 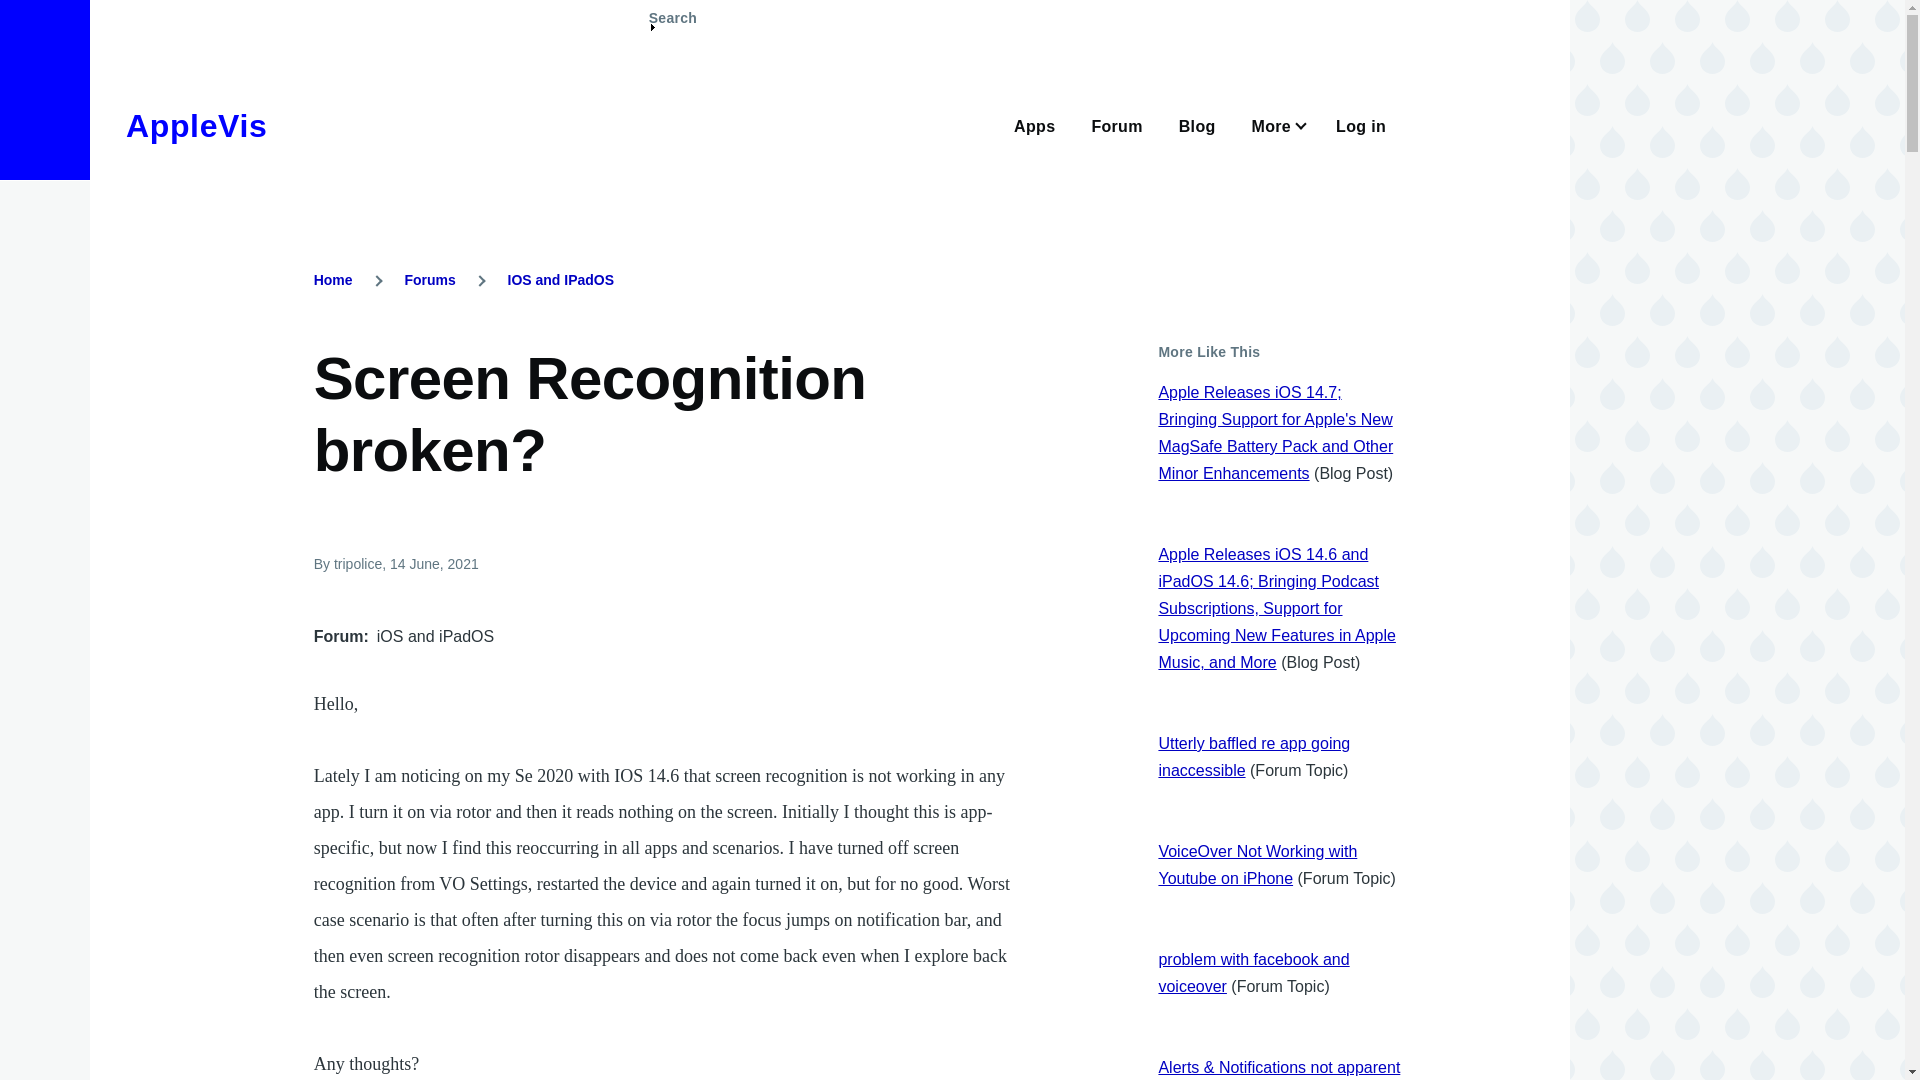 What do you see at coordinates (196, 126) in the screenshot?
I see `AppleVis` at bounding box center [196, 126].